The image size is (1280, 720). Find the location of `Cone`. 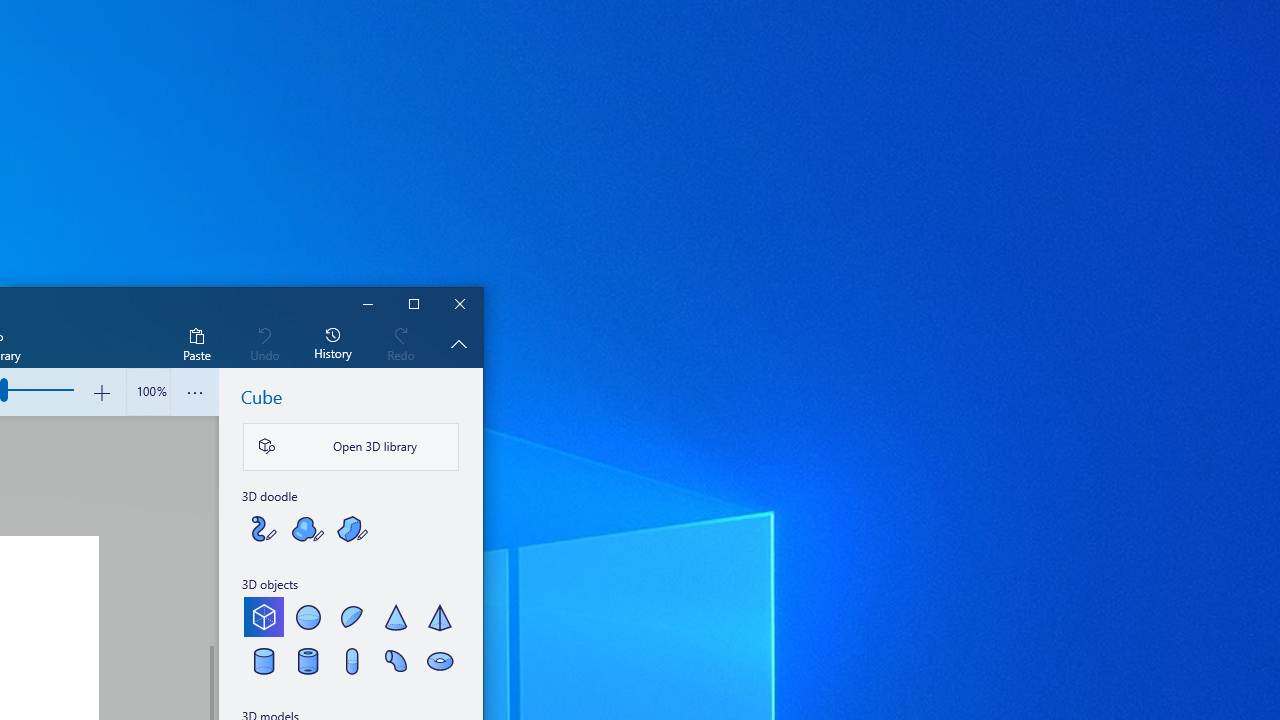

Cone is located at coordinates (396, 616).